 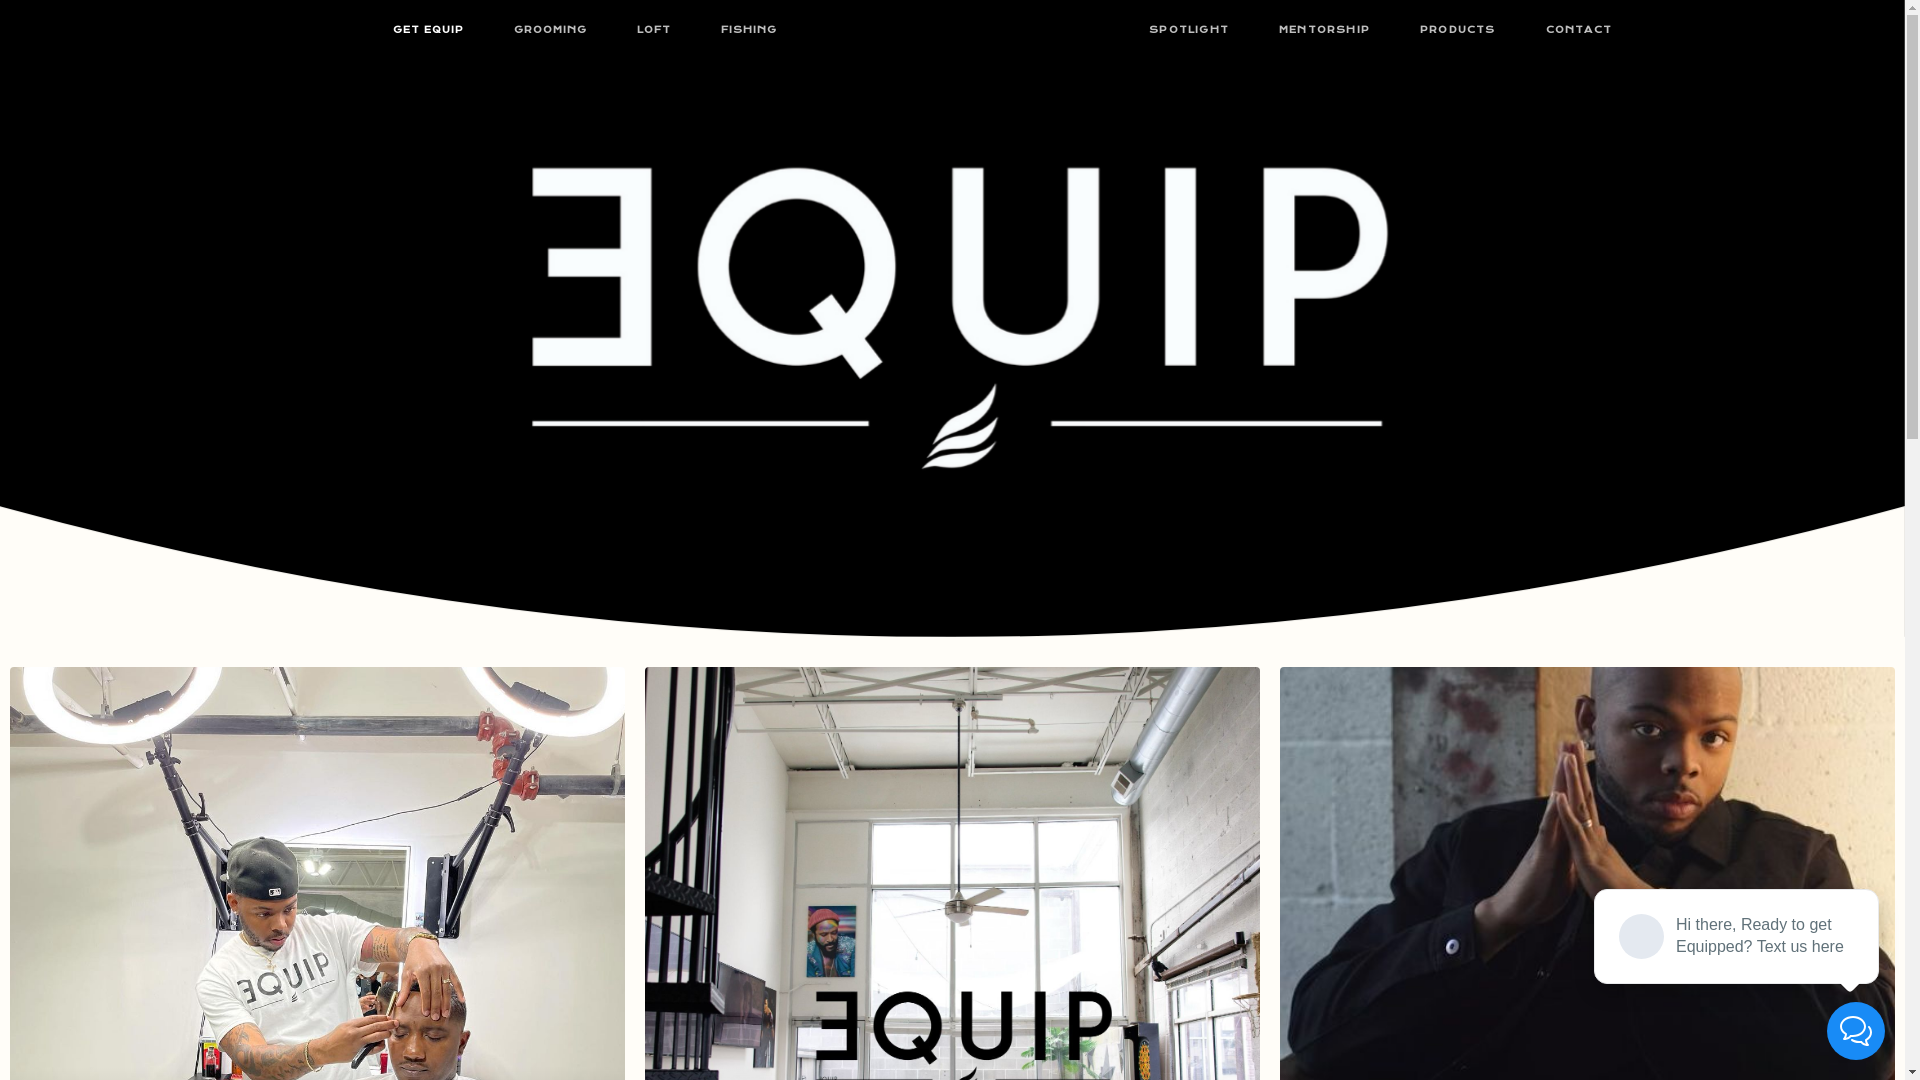 I want to click on MENTORSHIP, so click(x=1324, y=30).